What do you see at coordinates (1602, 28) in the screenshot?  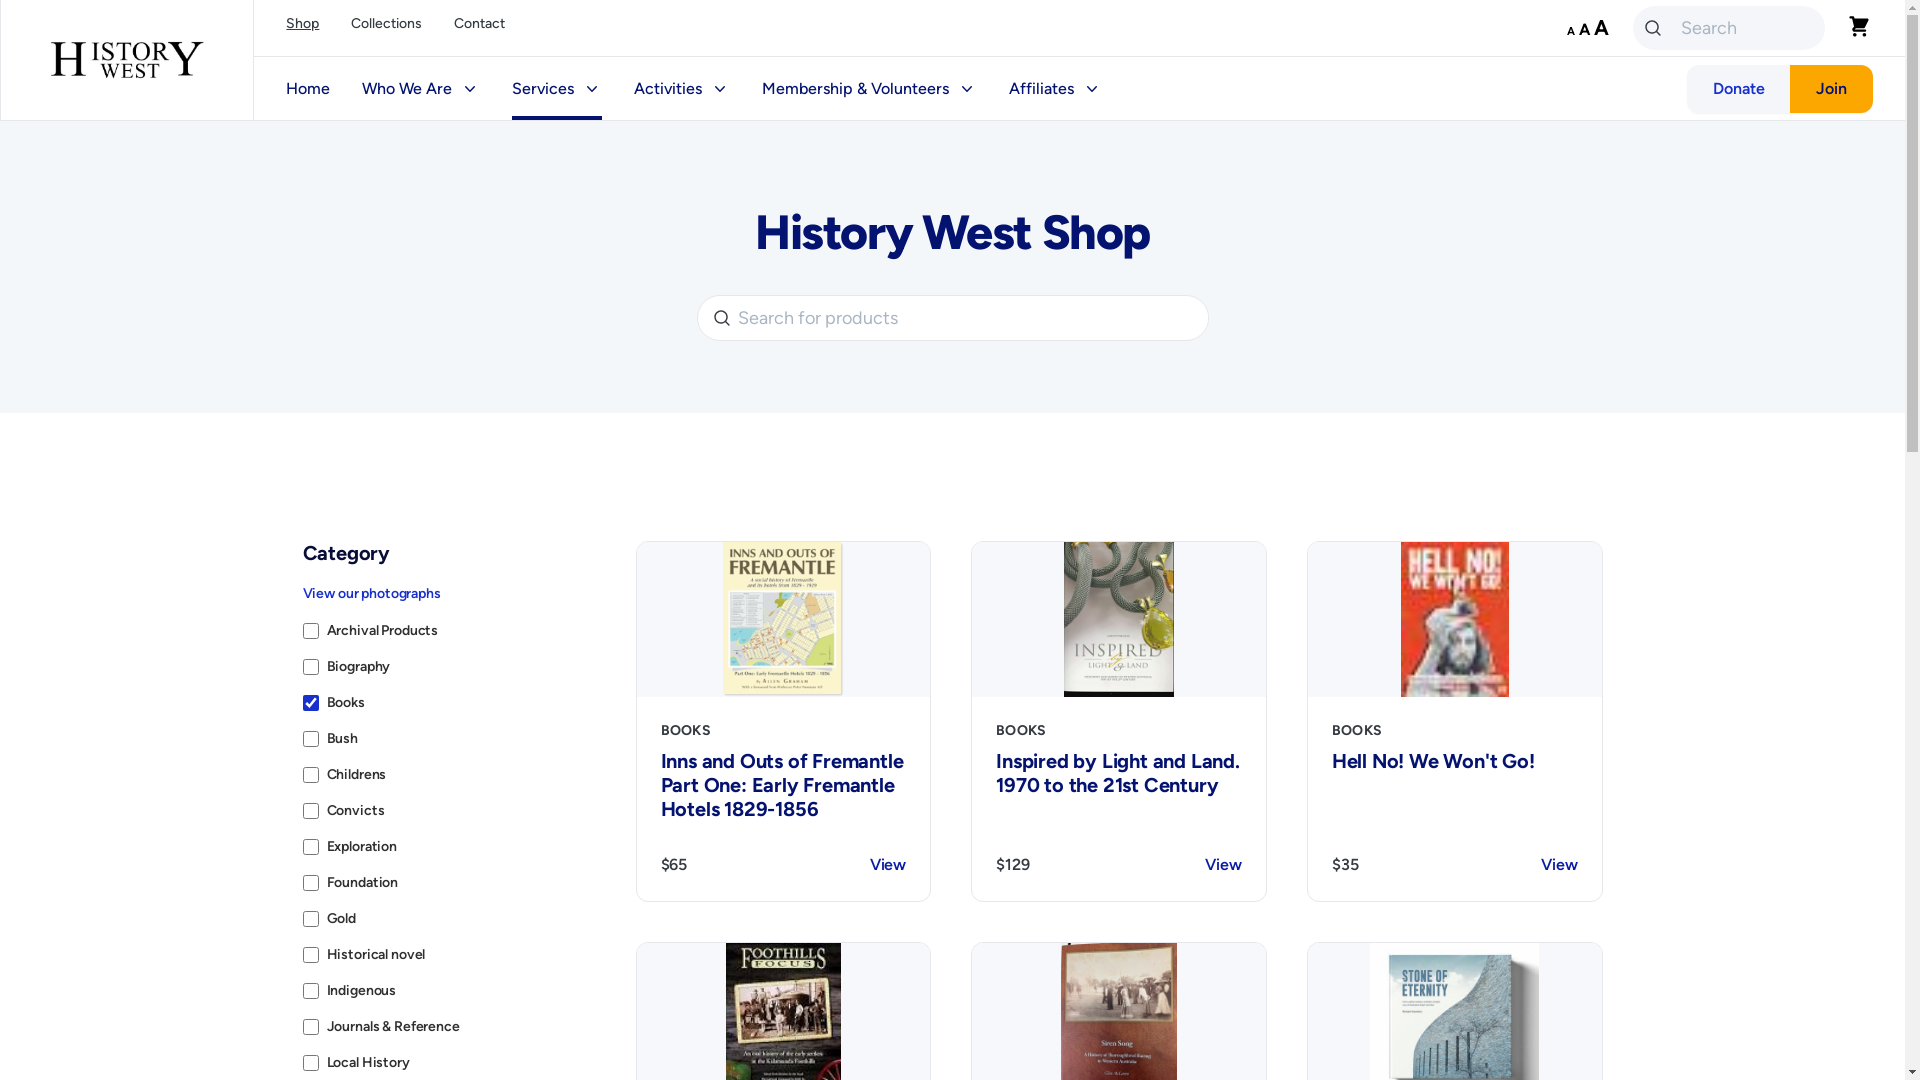 I see `A
Increase font size.` at bounding box center [1602, 28].